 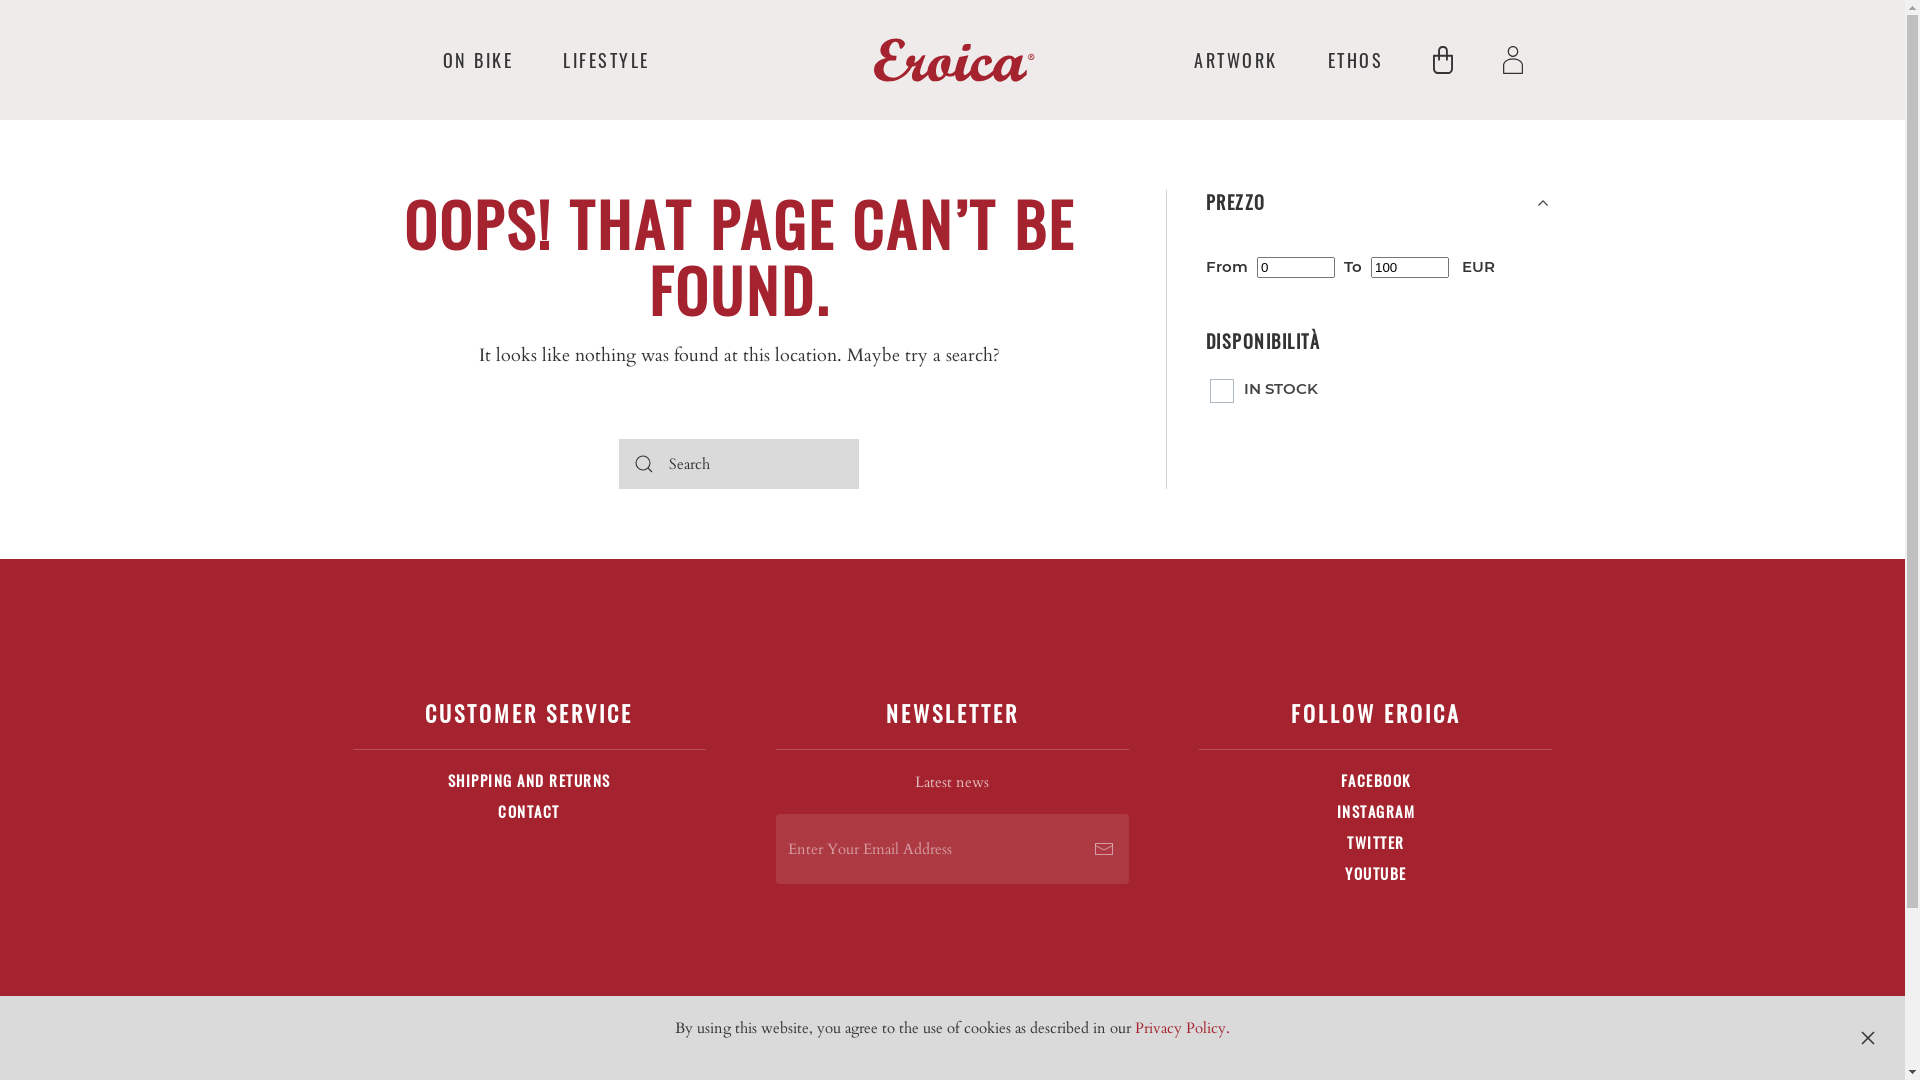 What do you see at coordinates (1376, 873) in the screenshot?
I see `YOUTUBE` at bounding box center [1376, 873].